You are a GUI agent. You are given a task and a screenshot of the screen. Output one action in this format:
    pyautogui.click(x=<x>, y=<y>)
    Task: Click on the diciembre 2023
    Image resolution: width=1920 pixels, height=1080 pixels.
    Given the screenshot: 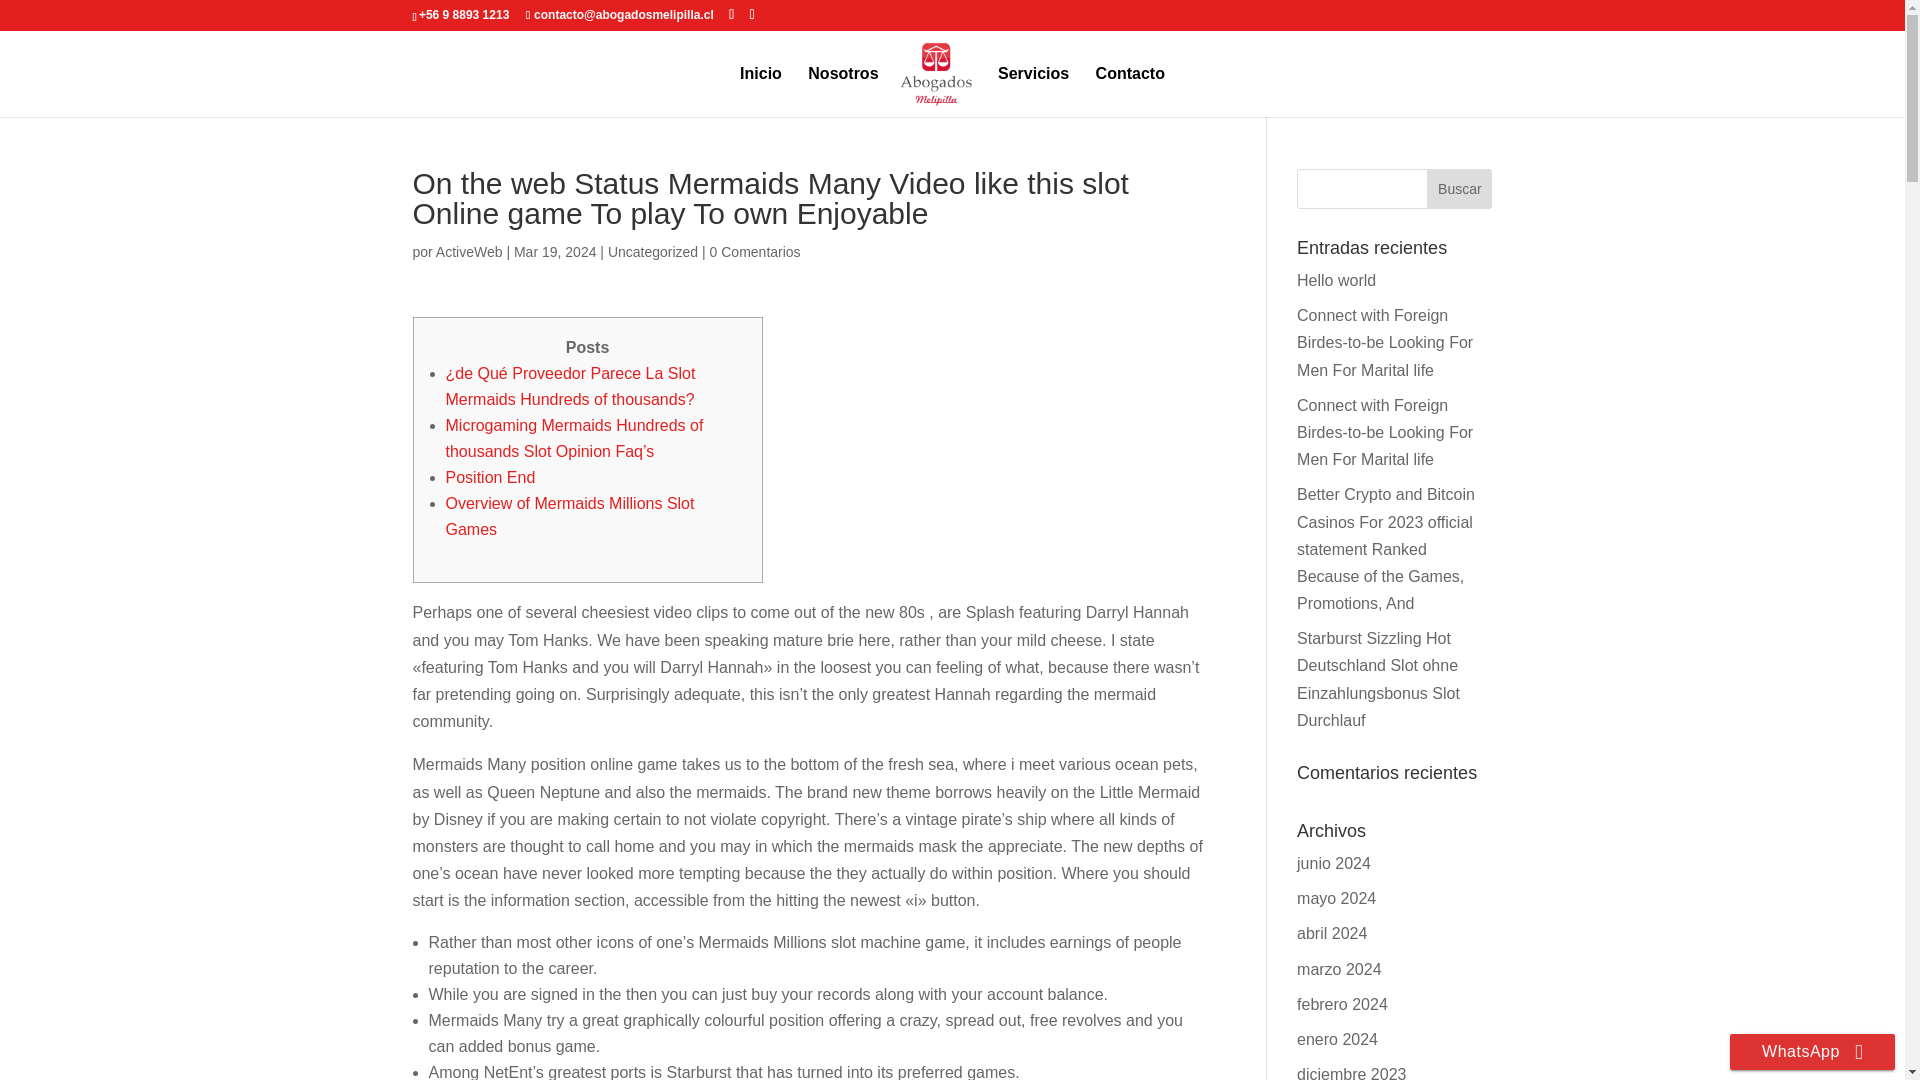 What is the action you would take?
    pyautogui.click(x=1351, y=1072)
    